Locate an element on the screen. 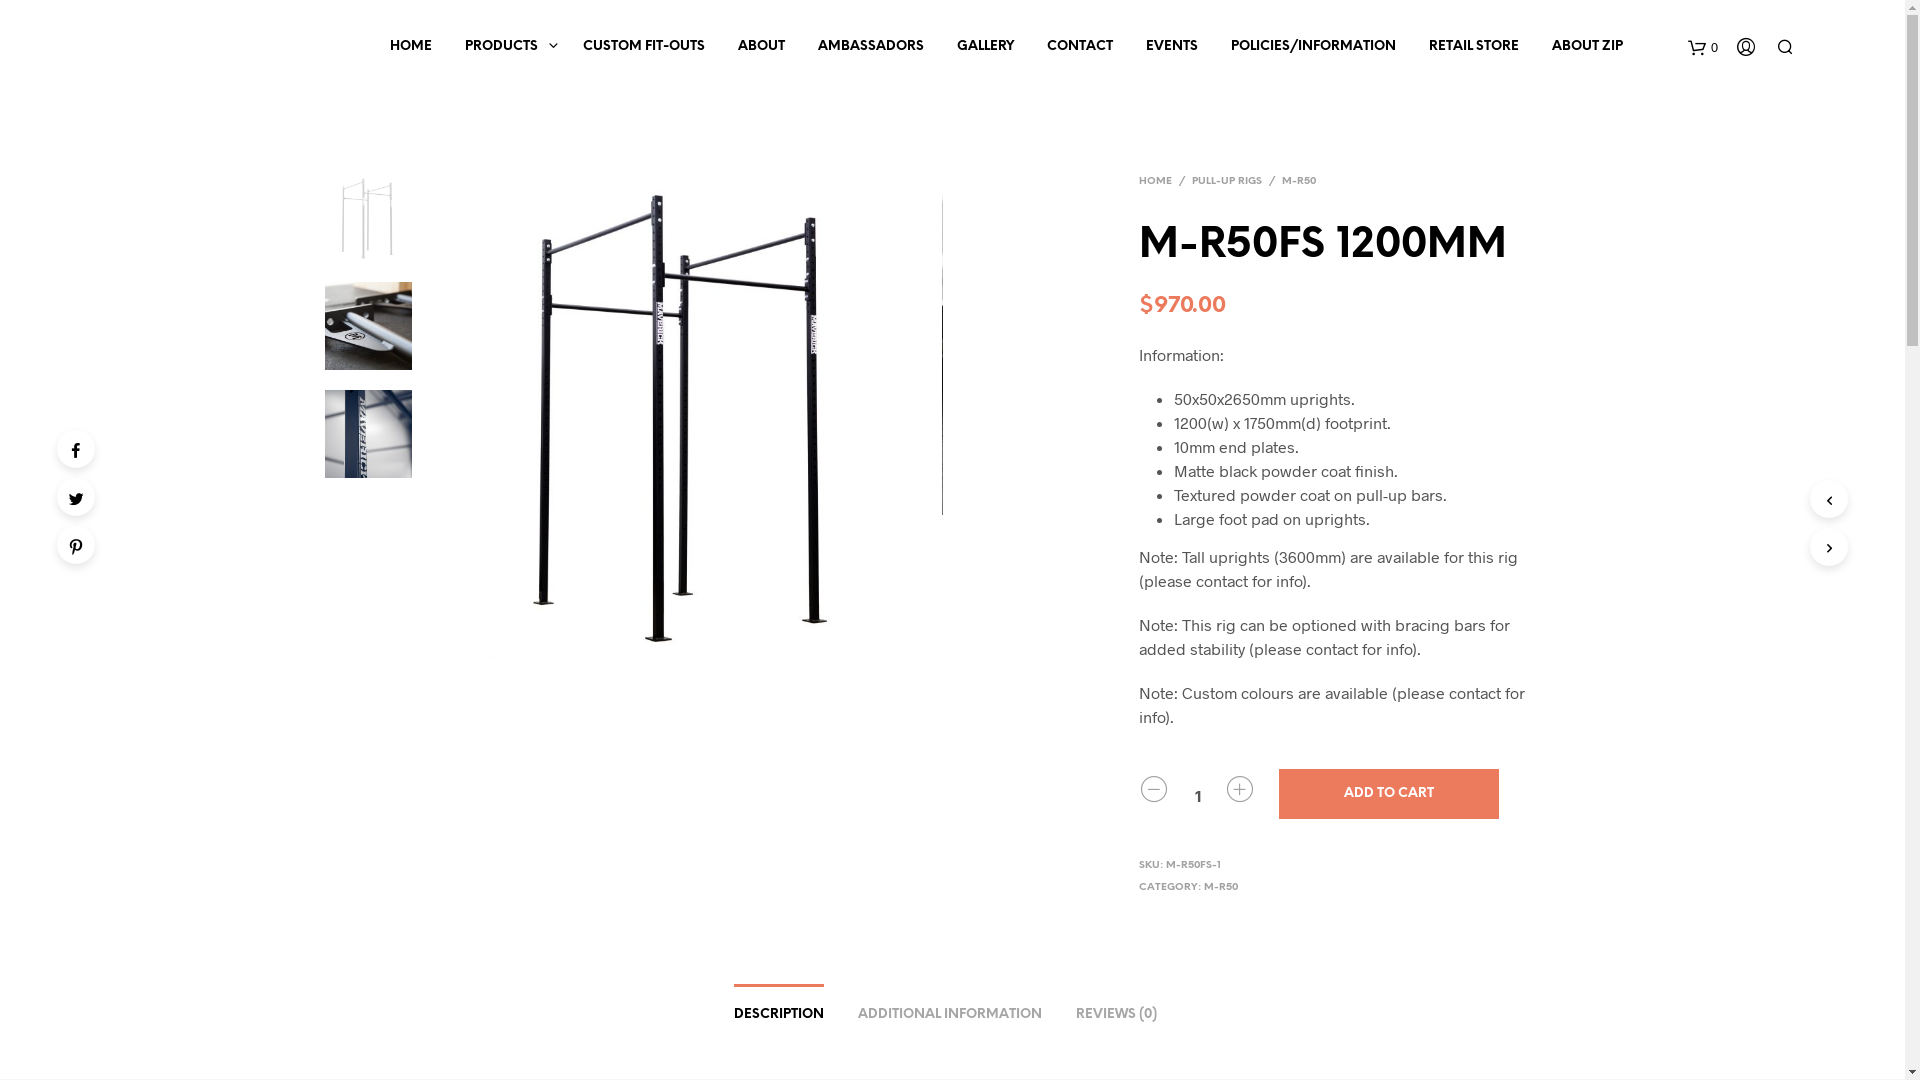  ABOUT ZIP is located at coordinates (1588, 46).